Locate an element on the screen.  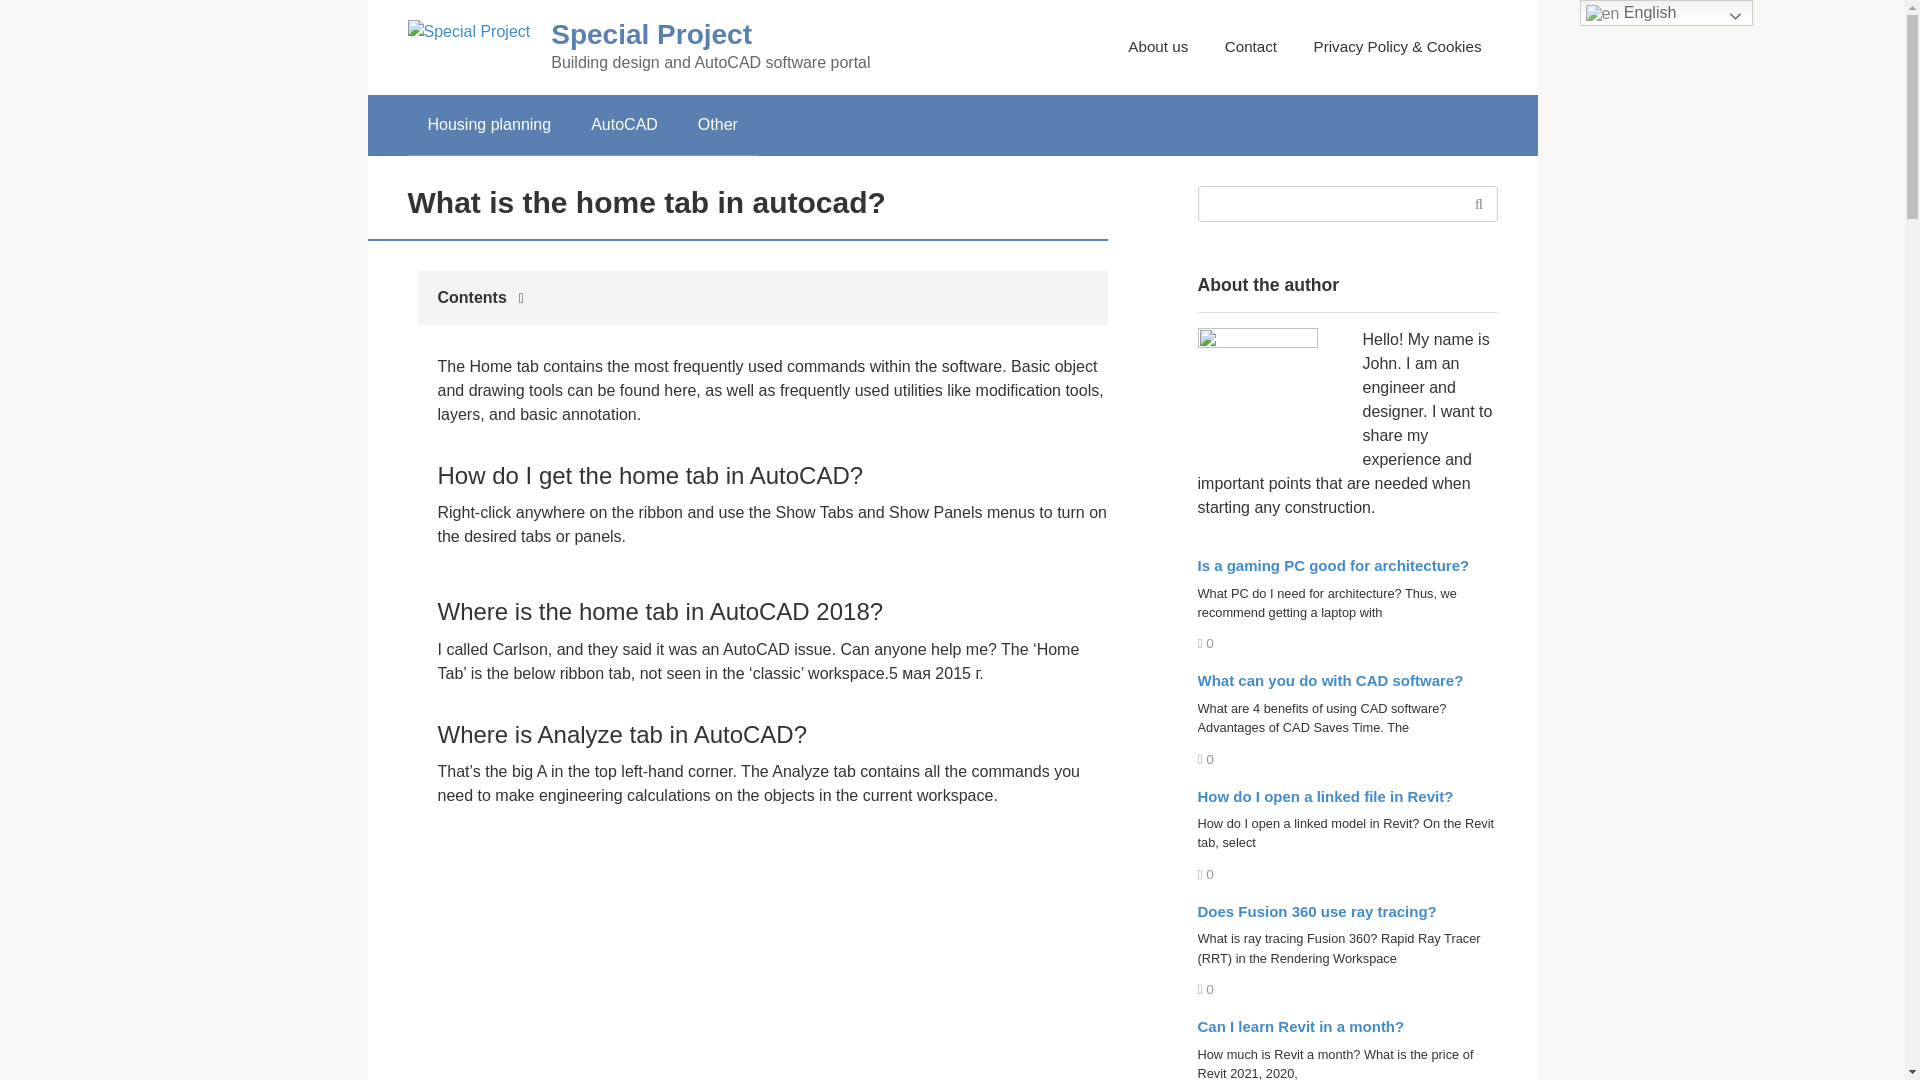
Housing planning is located at coordinates (490, 125).